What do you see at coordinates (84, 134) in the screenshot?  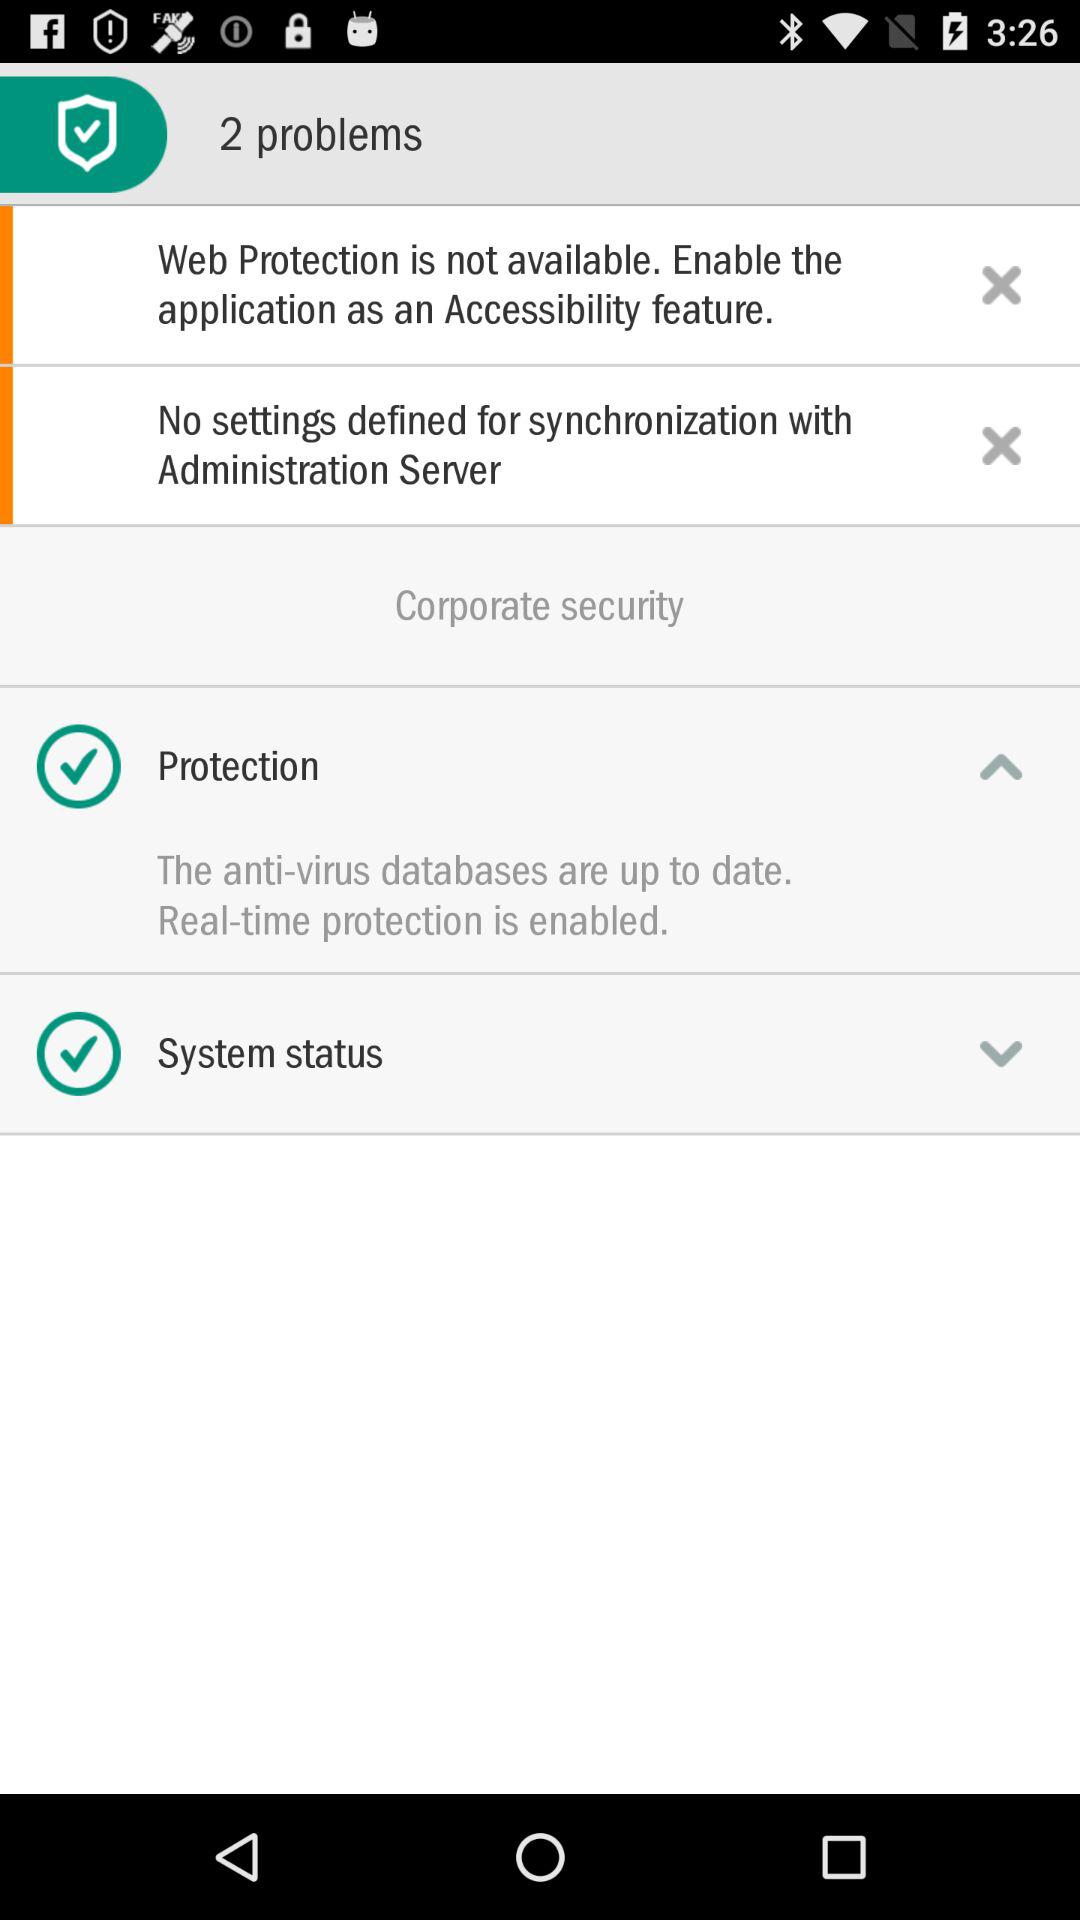 I see `turn off icon at the top left corner` at bounding box center [84, 134].